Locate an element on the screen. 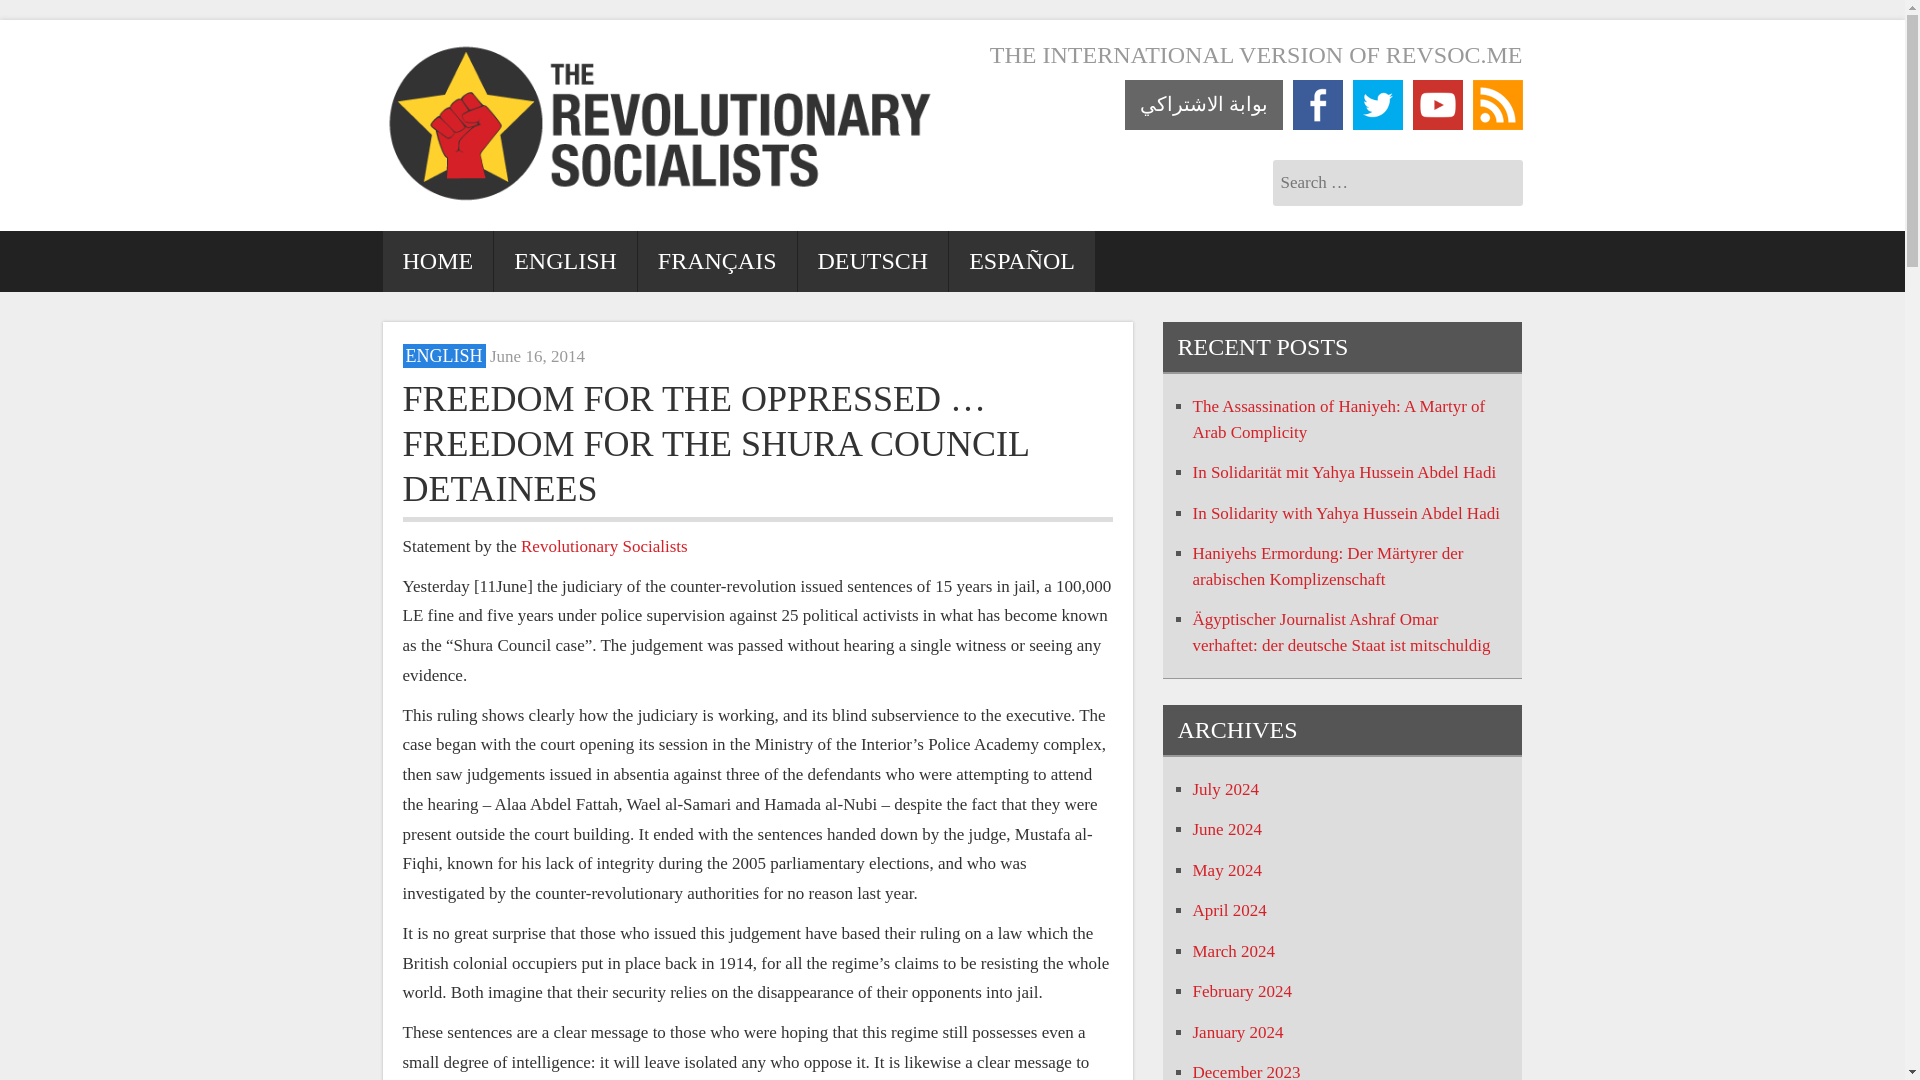 Image resolution: width=1920 pixels, height=1080 pixels. DEUTSCH is located at coordinates (873, 261).